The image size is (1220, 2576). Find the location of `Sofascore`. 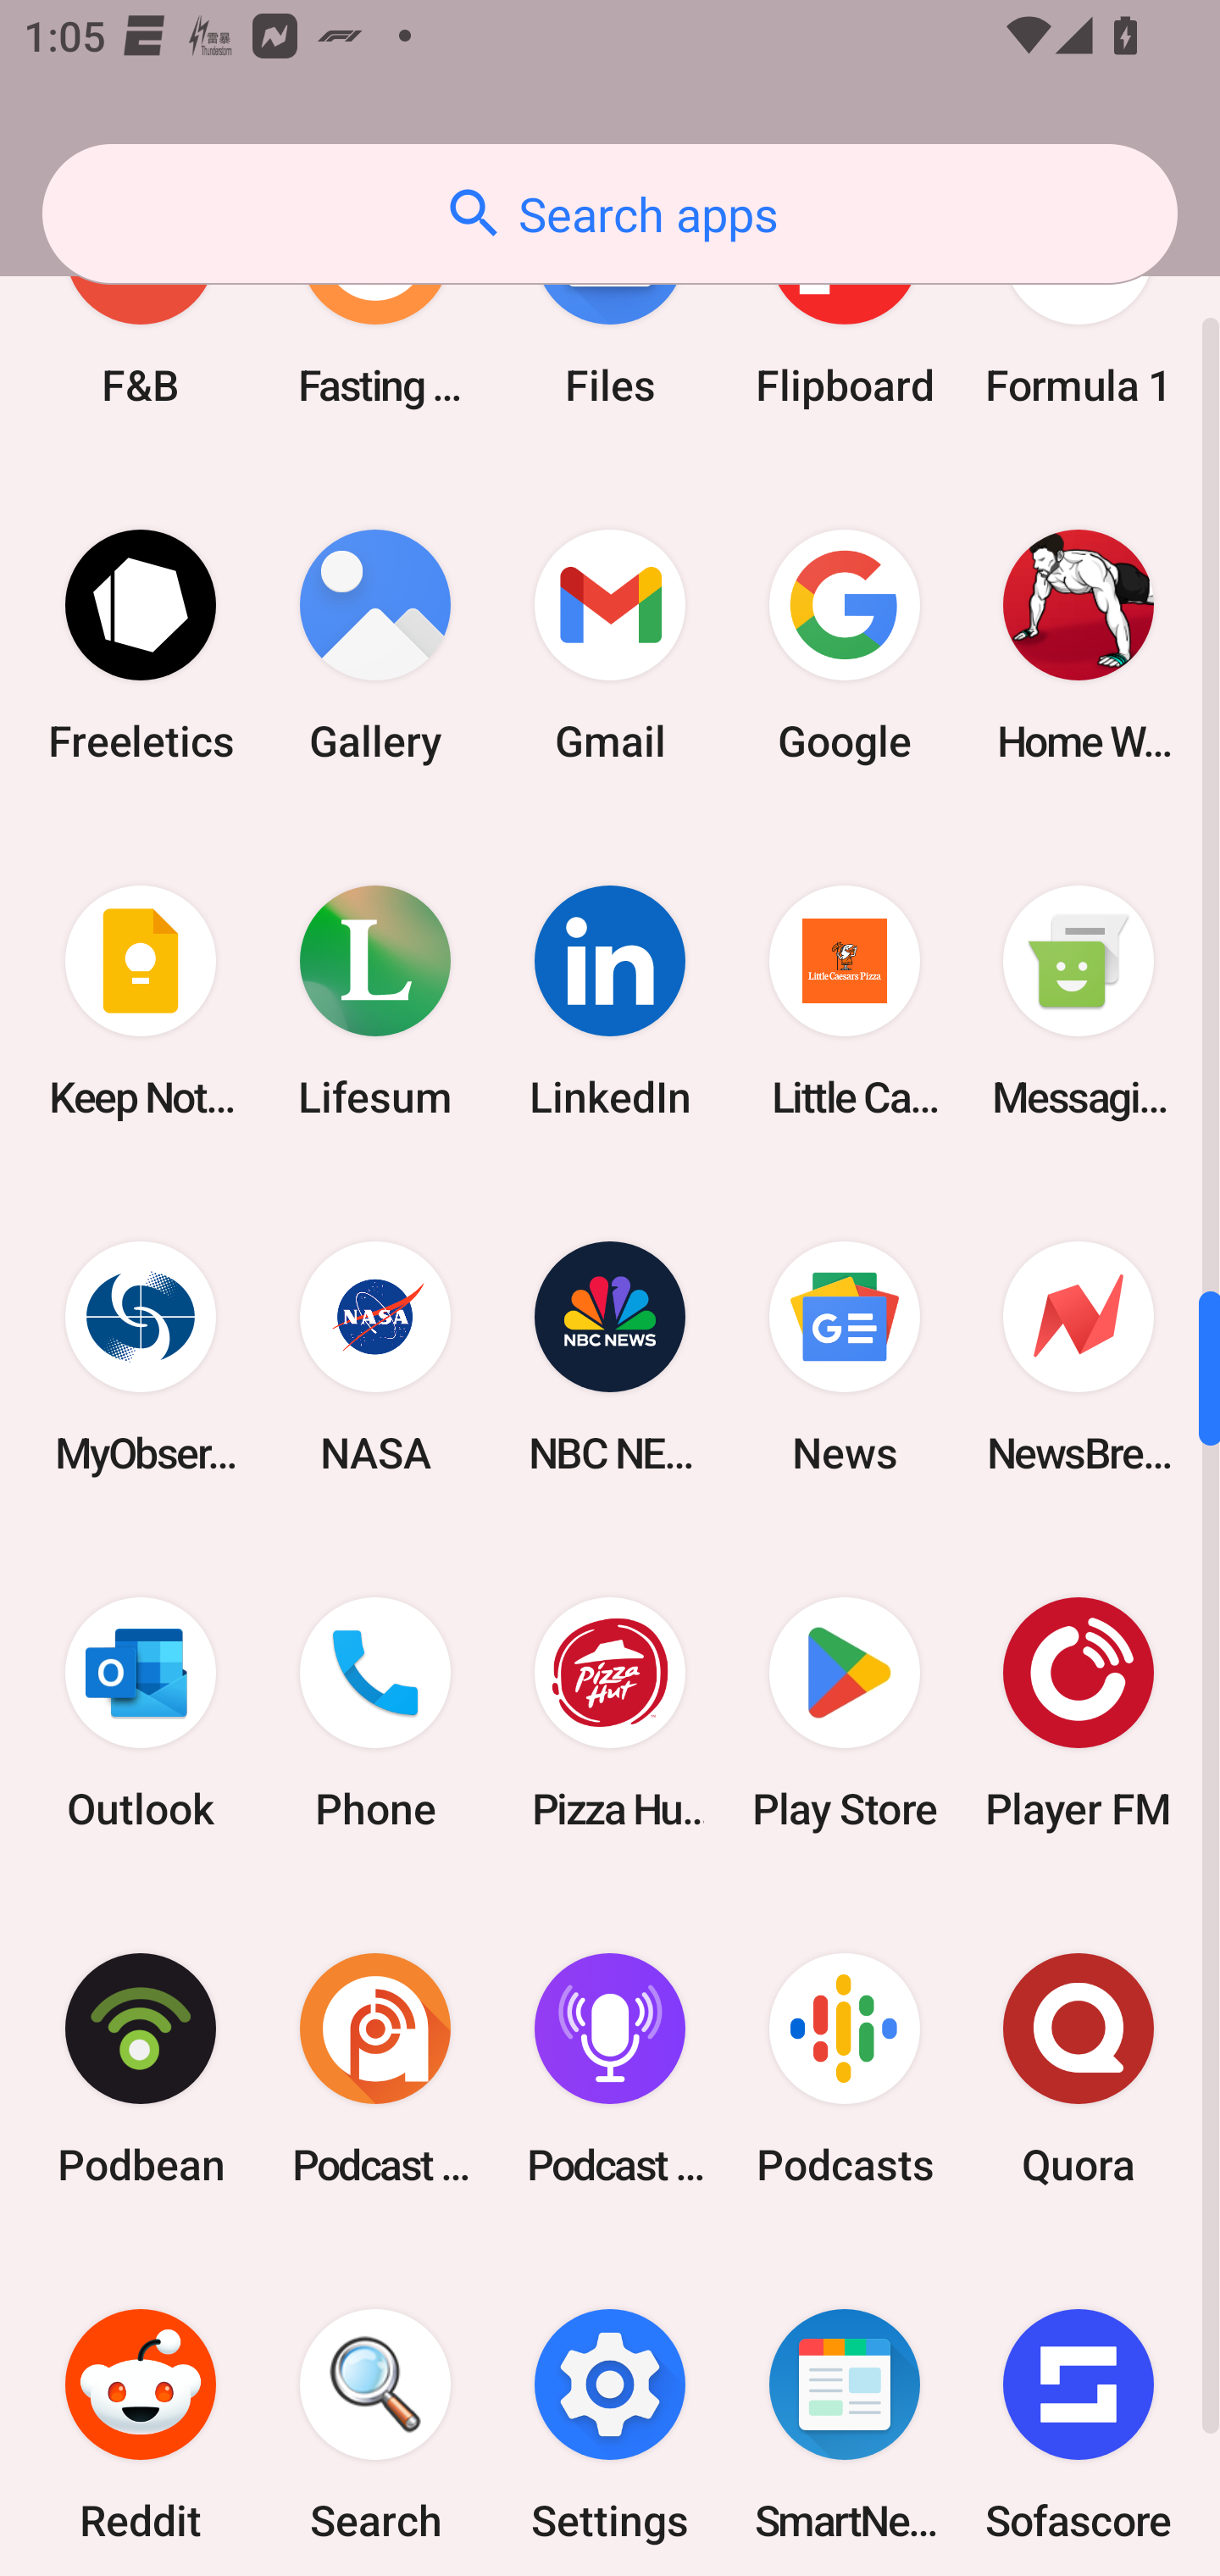

Sofascore is located at coordinates (1079, 2411).